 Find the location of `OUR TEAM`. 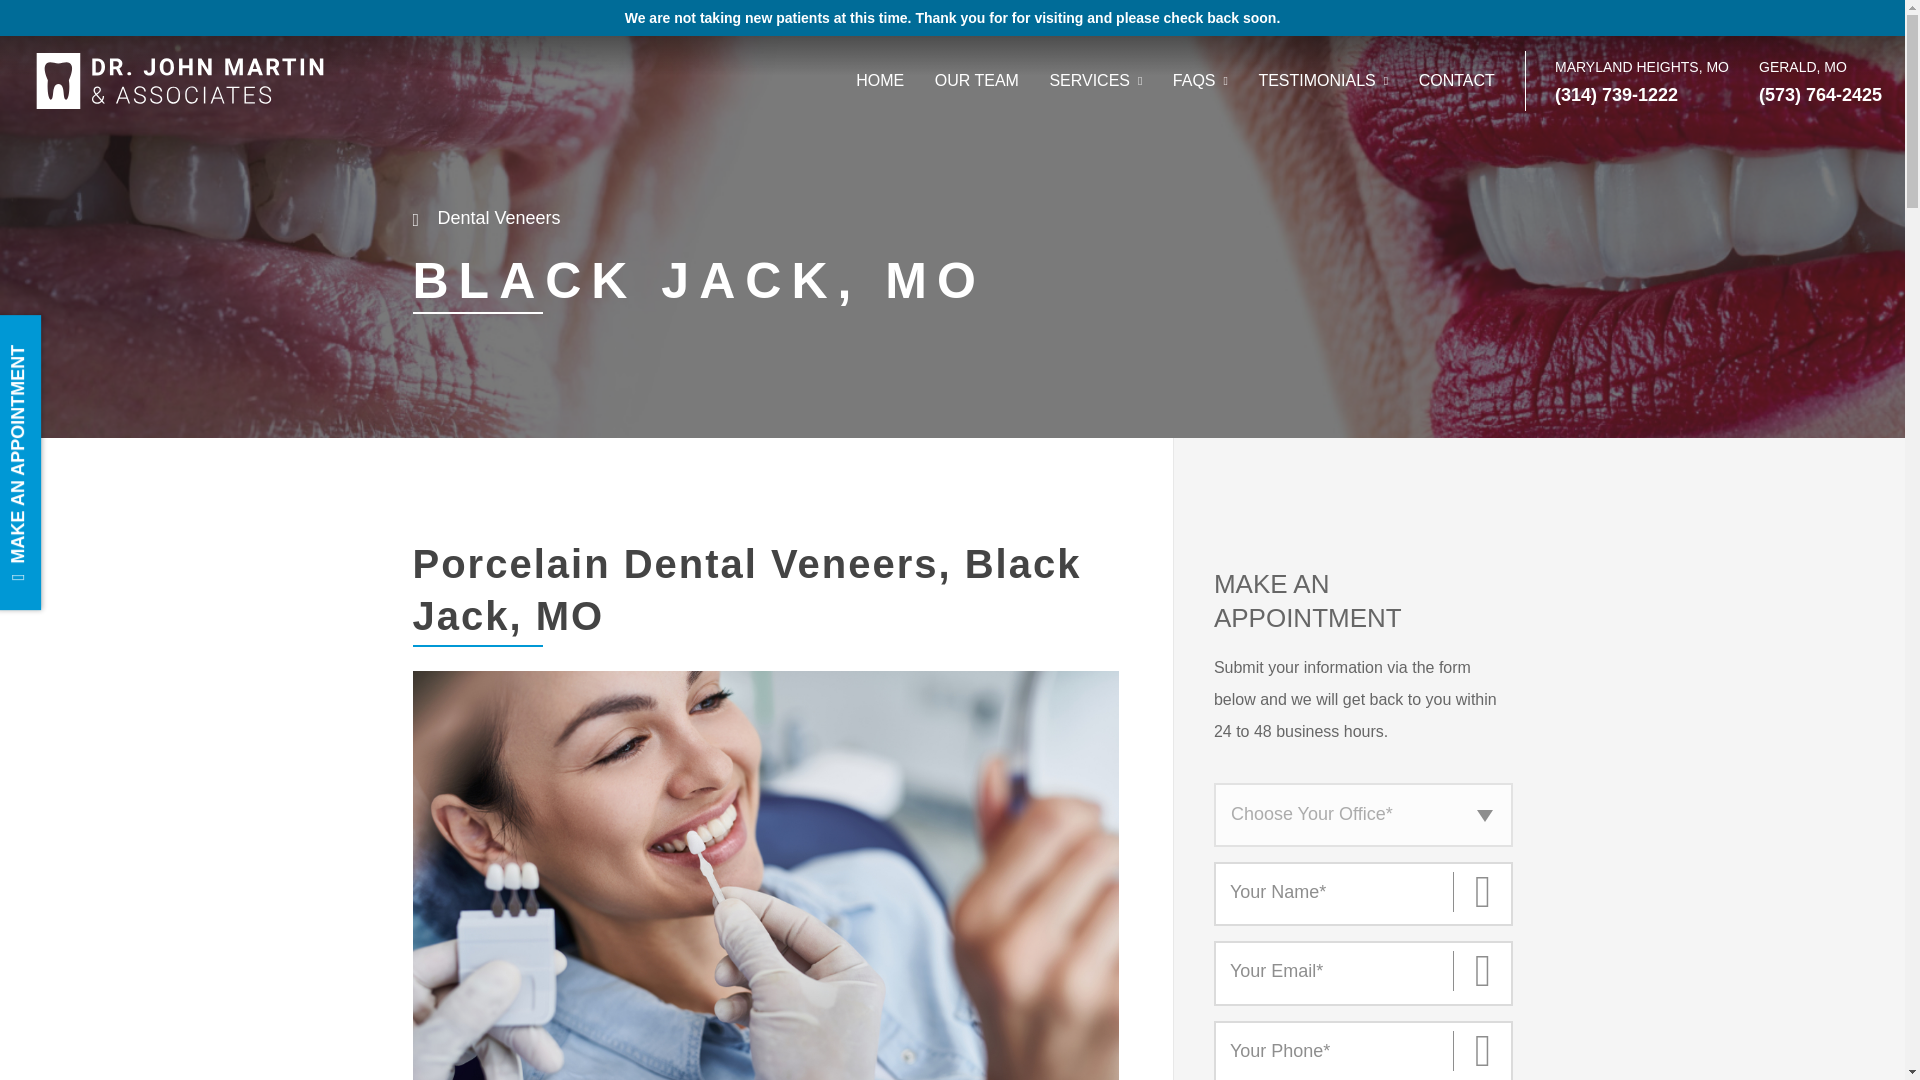

OUR TEAM is located at coordinates (977, 80).